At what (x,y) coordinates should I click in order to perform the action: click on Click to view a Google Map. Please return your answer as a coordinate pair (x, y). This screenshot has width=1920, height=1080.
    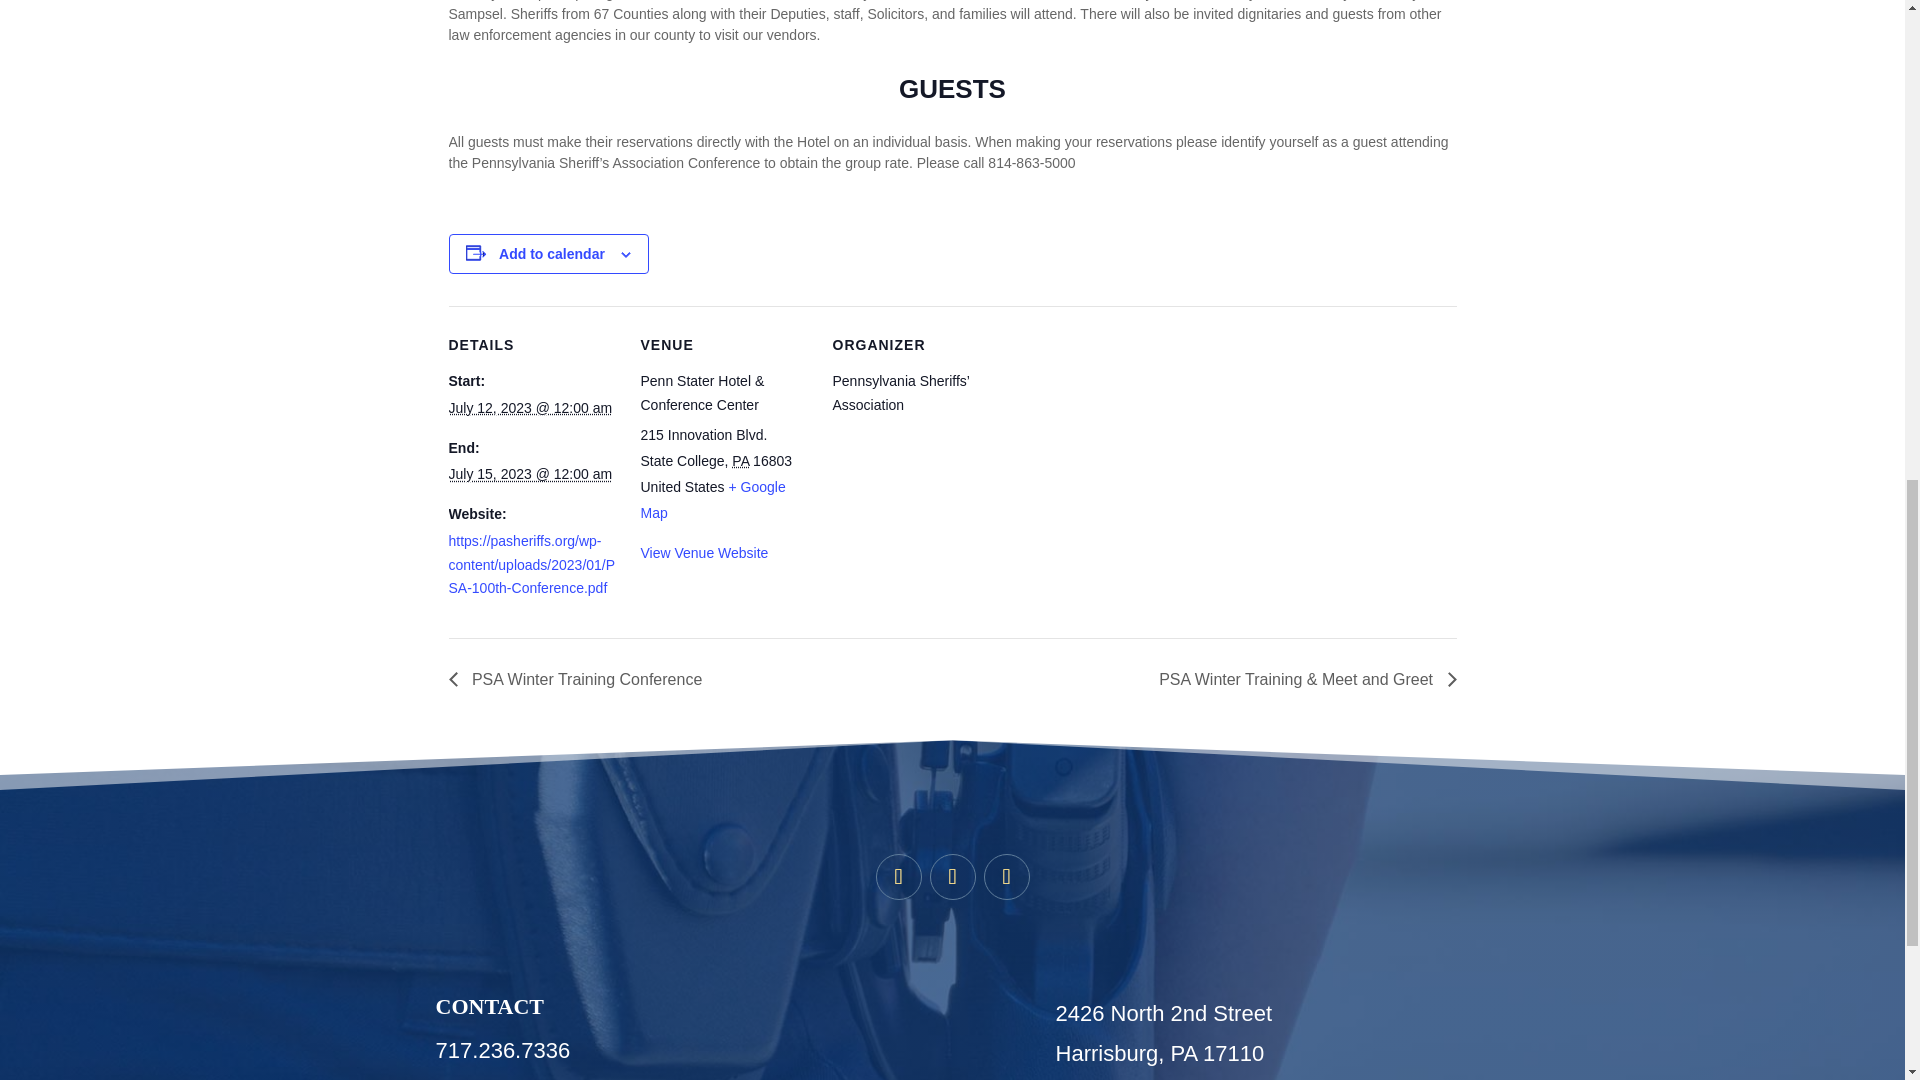
    Looking at the image, I should click on (712, 500).